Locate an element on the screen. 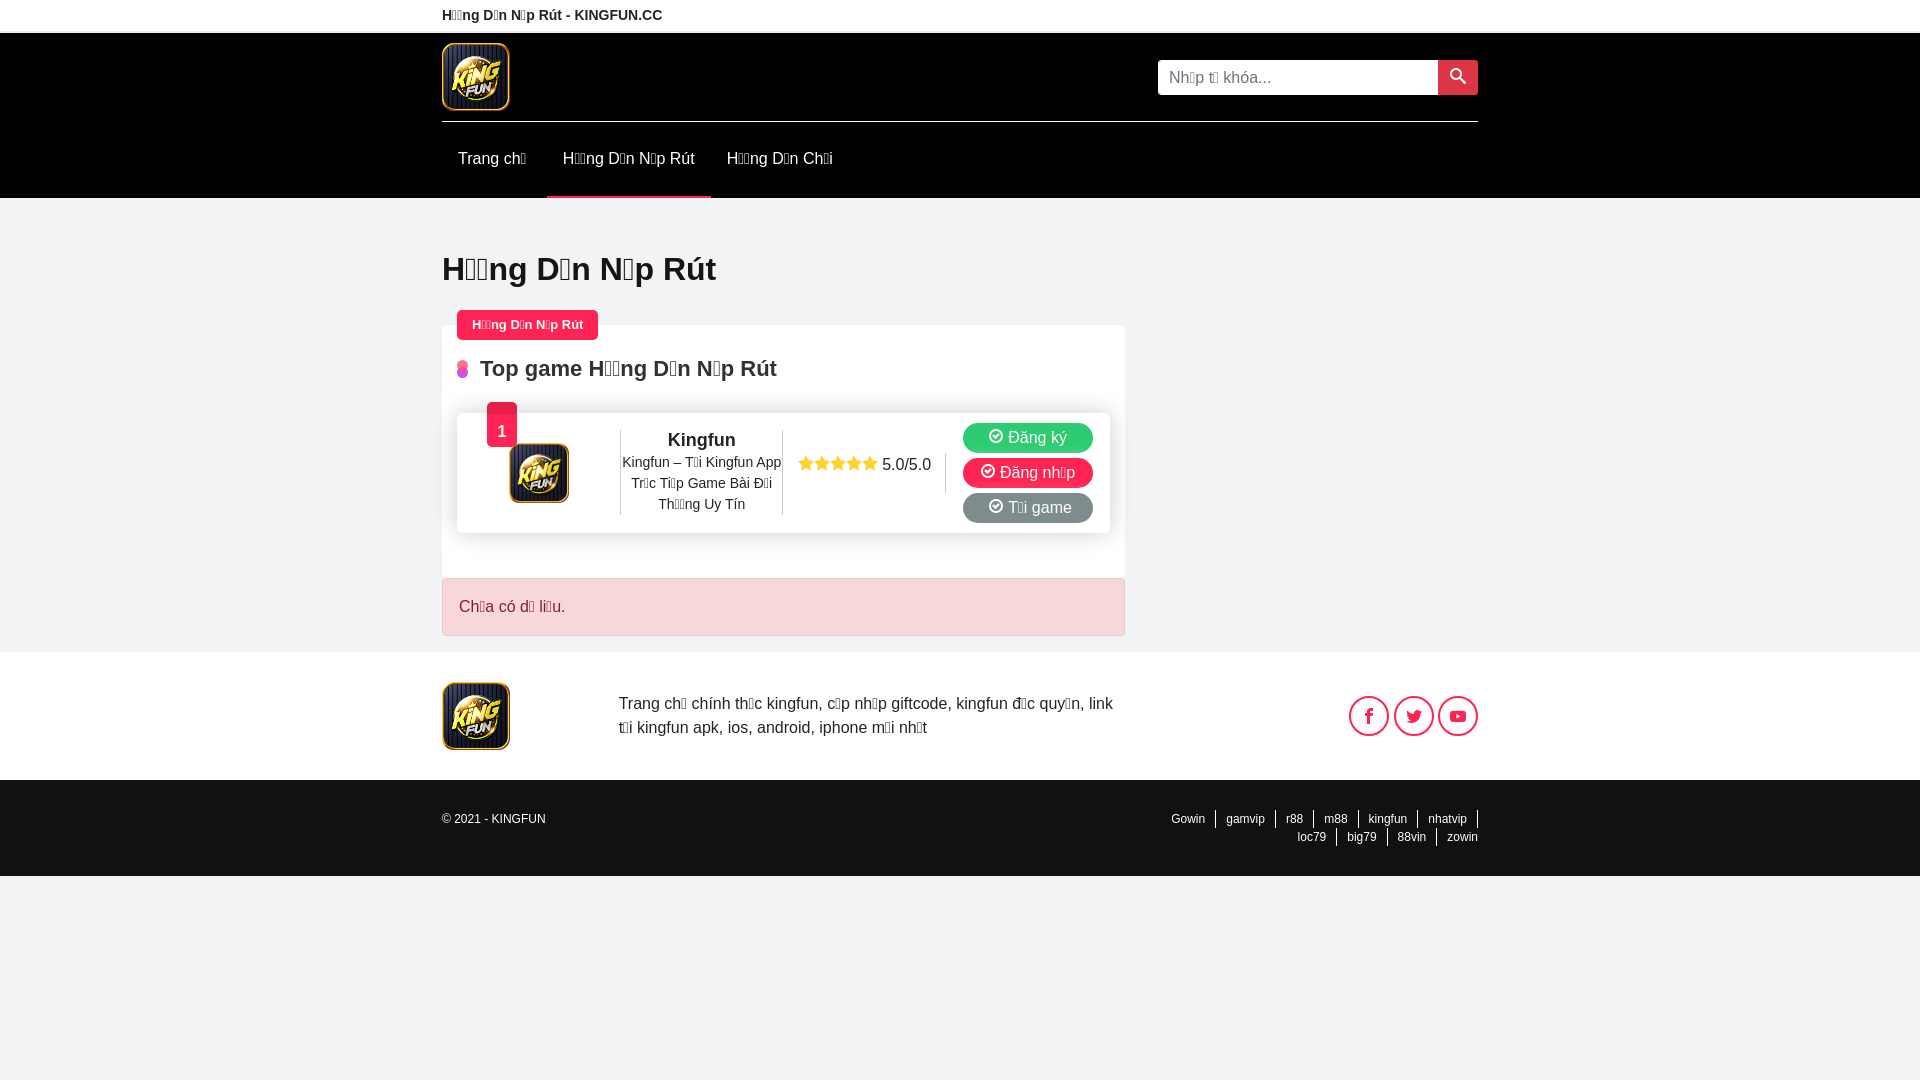 Image resolution: width=1920 pixels, height=1080 pixels. r88 is located at coordinates (1294, 819).